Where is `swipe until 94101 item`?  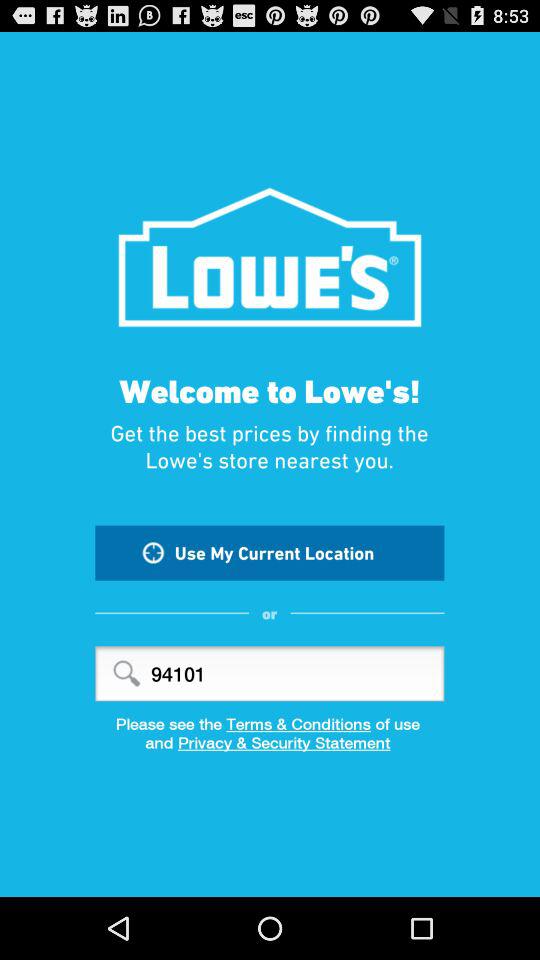 swipe until 94101 item is located at coordinates (270, 674).